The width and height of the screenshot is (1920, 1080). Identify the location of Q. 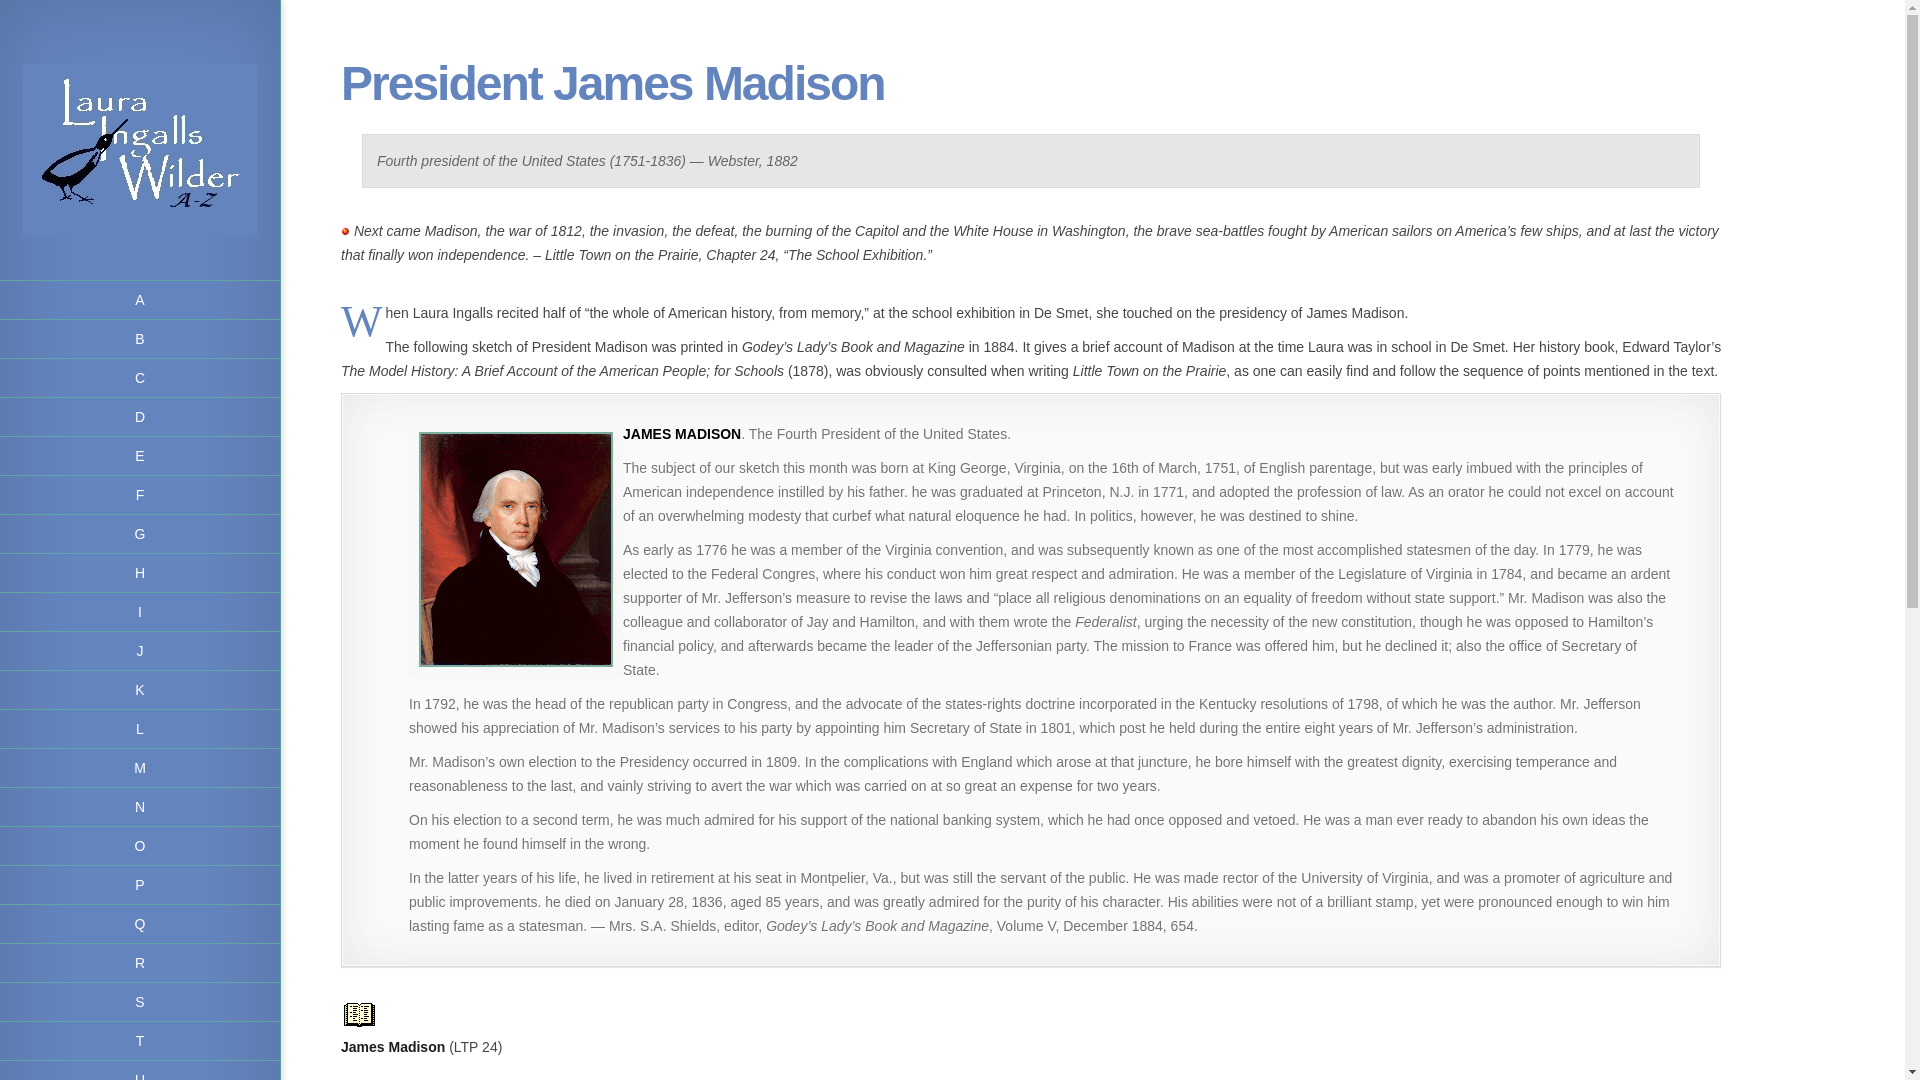
(140, 924).